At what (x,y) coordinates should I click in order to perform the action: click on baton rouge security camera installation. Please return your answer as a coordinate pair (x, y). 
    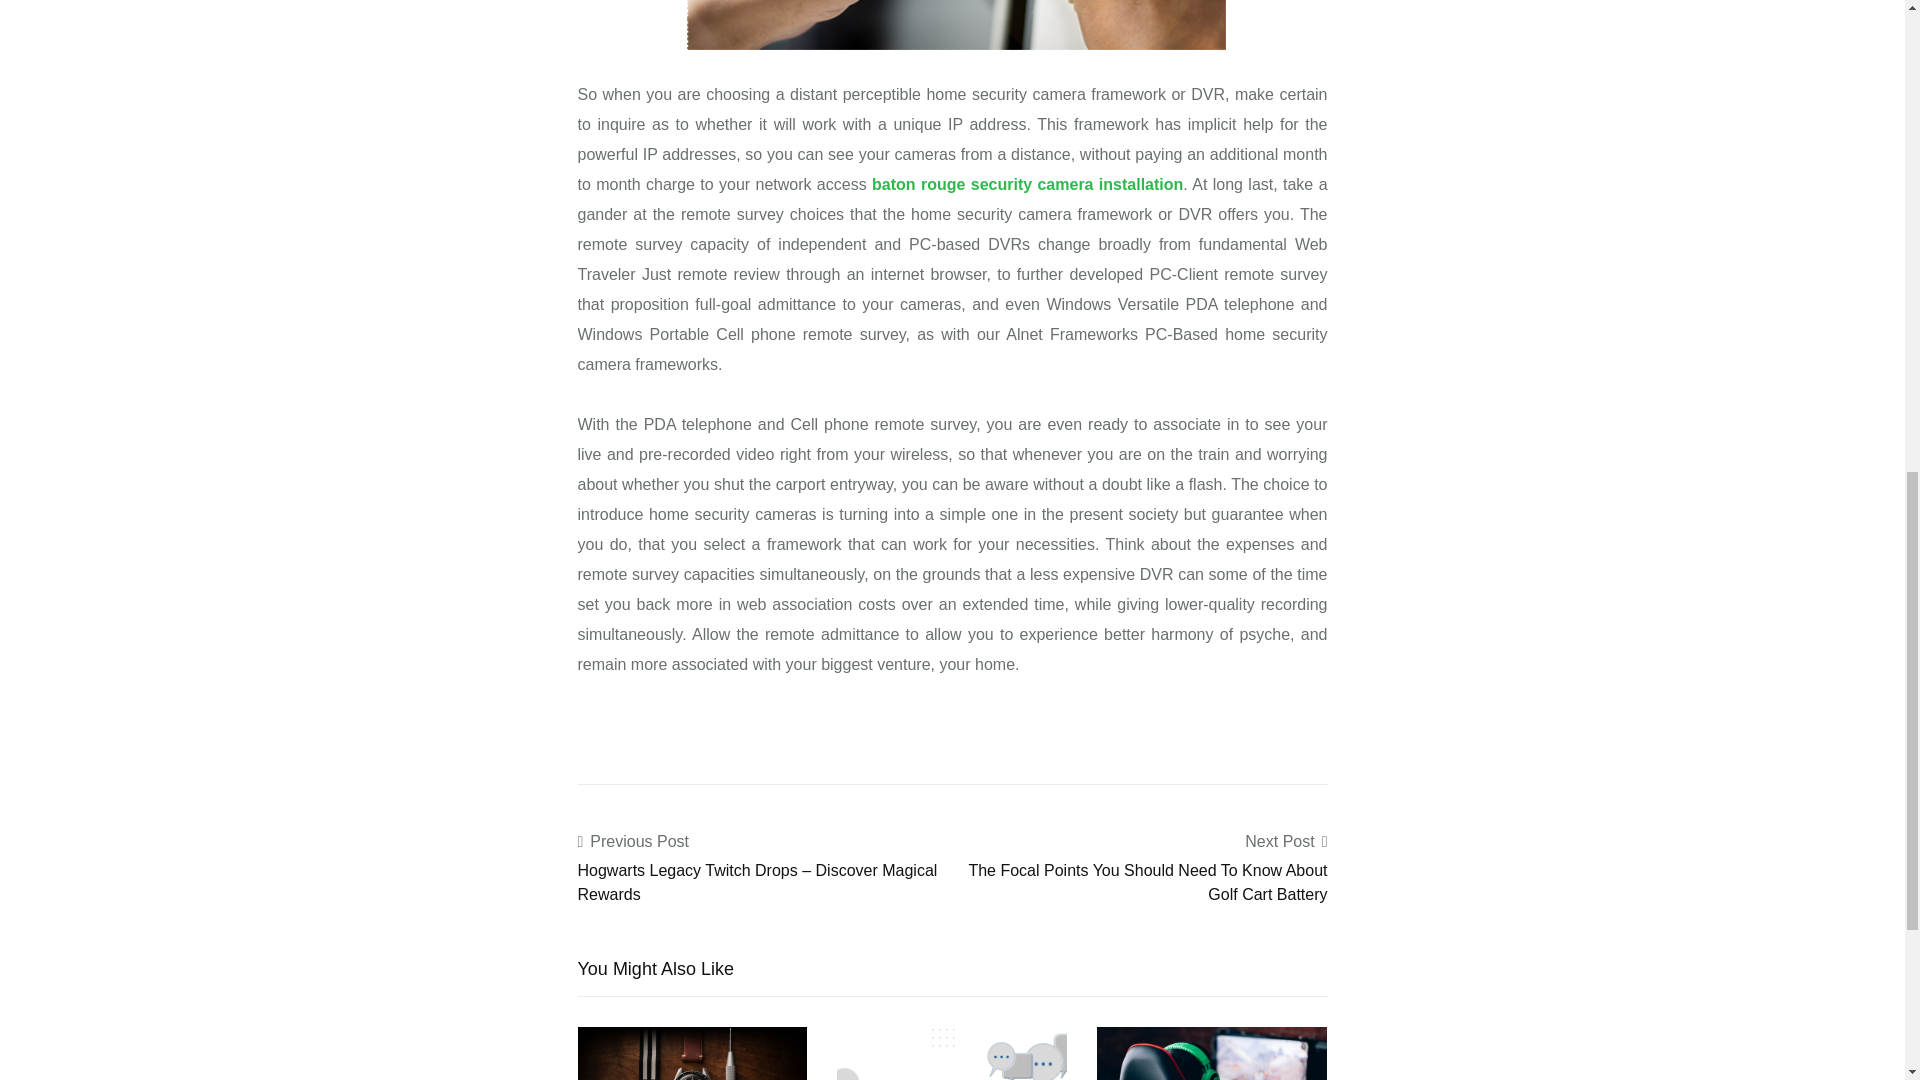
    Looking at the image, I should click on (1026, 184).